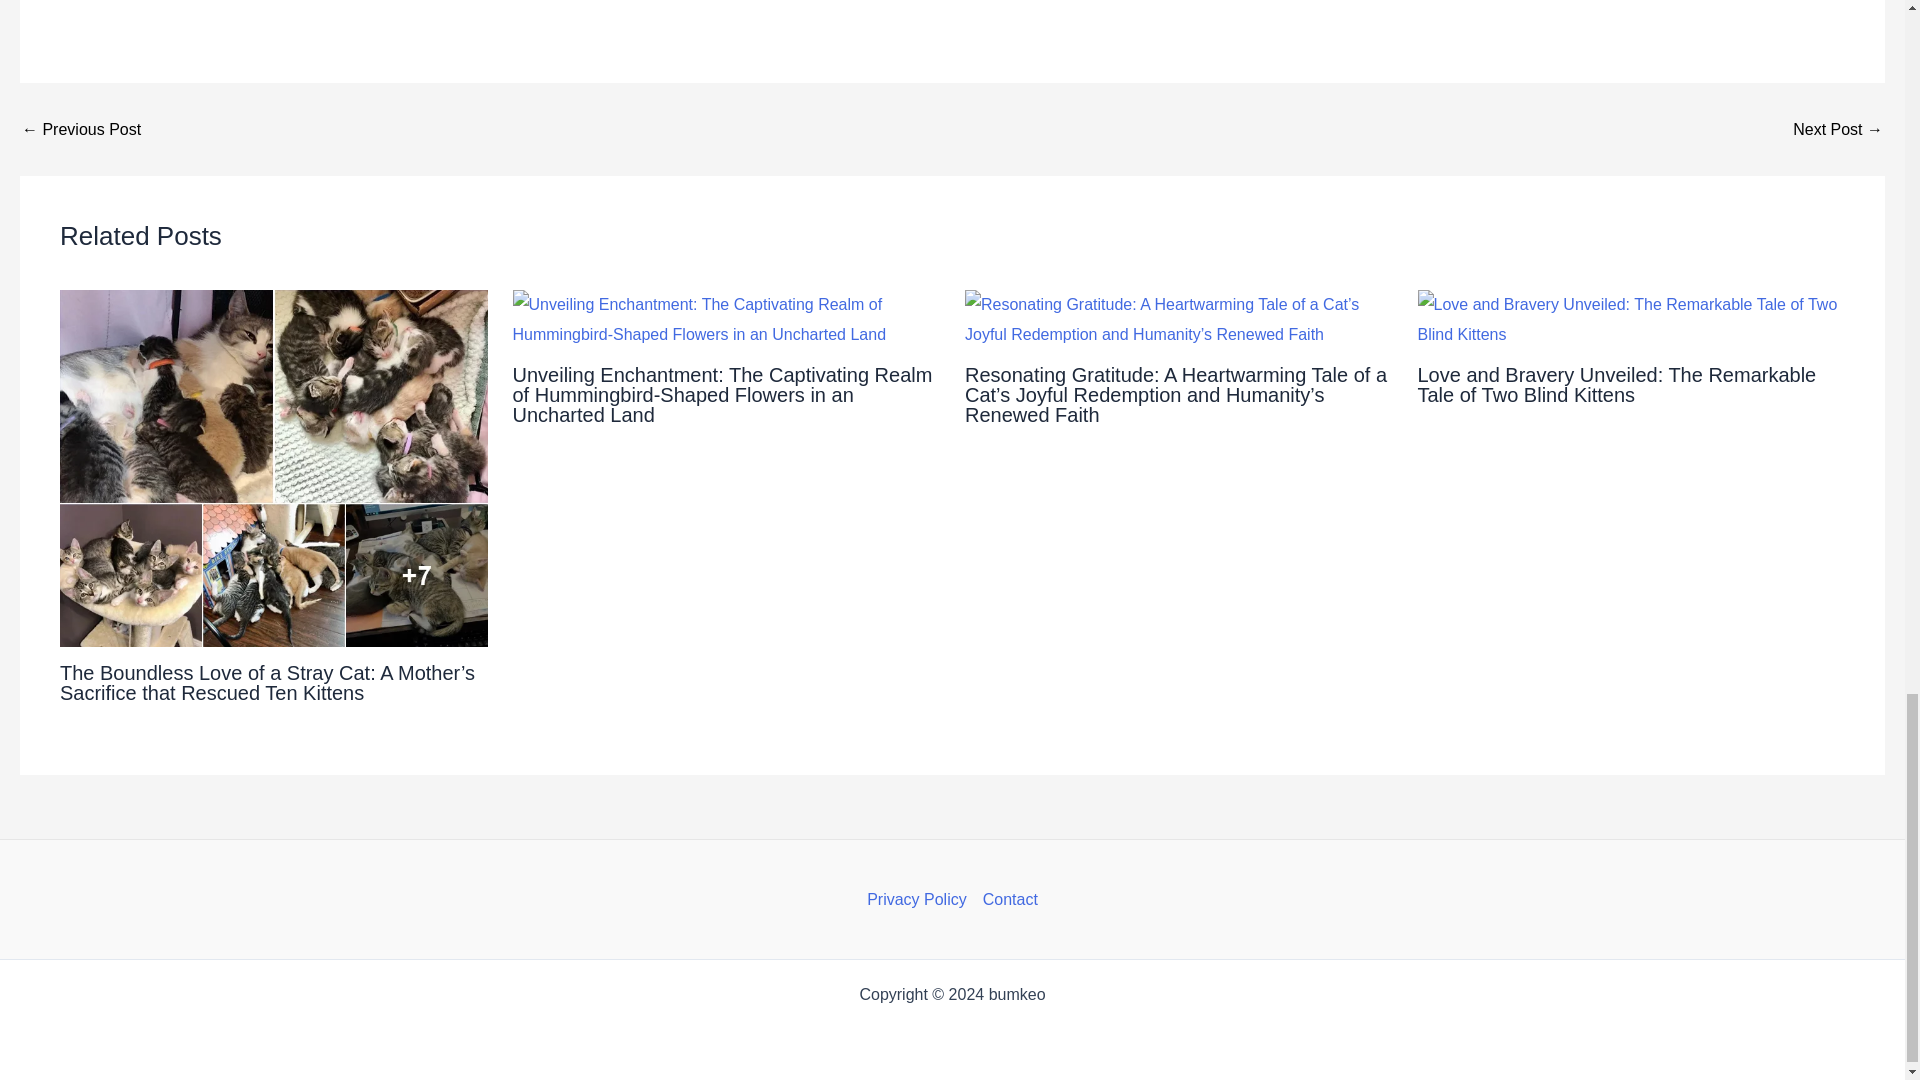 Image resolution: width=1920 pixels, height=1080 pixels. I want to click on Contact, so click(1006, 899).